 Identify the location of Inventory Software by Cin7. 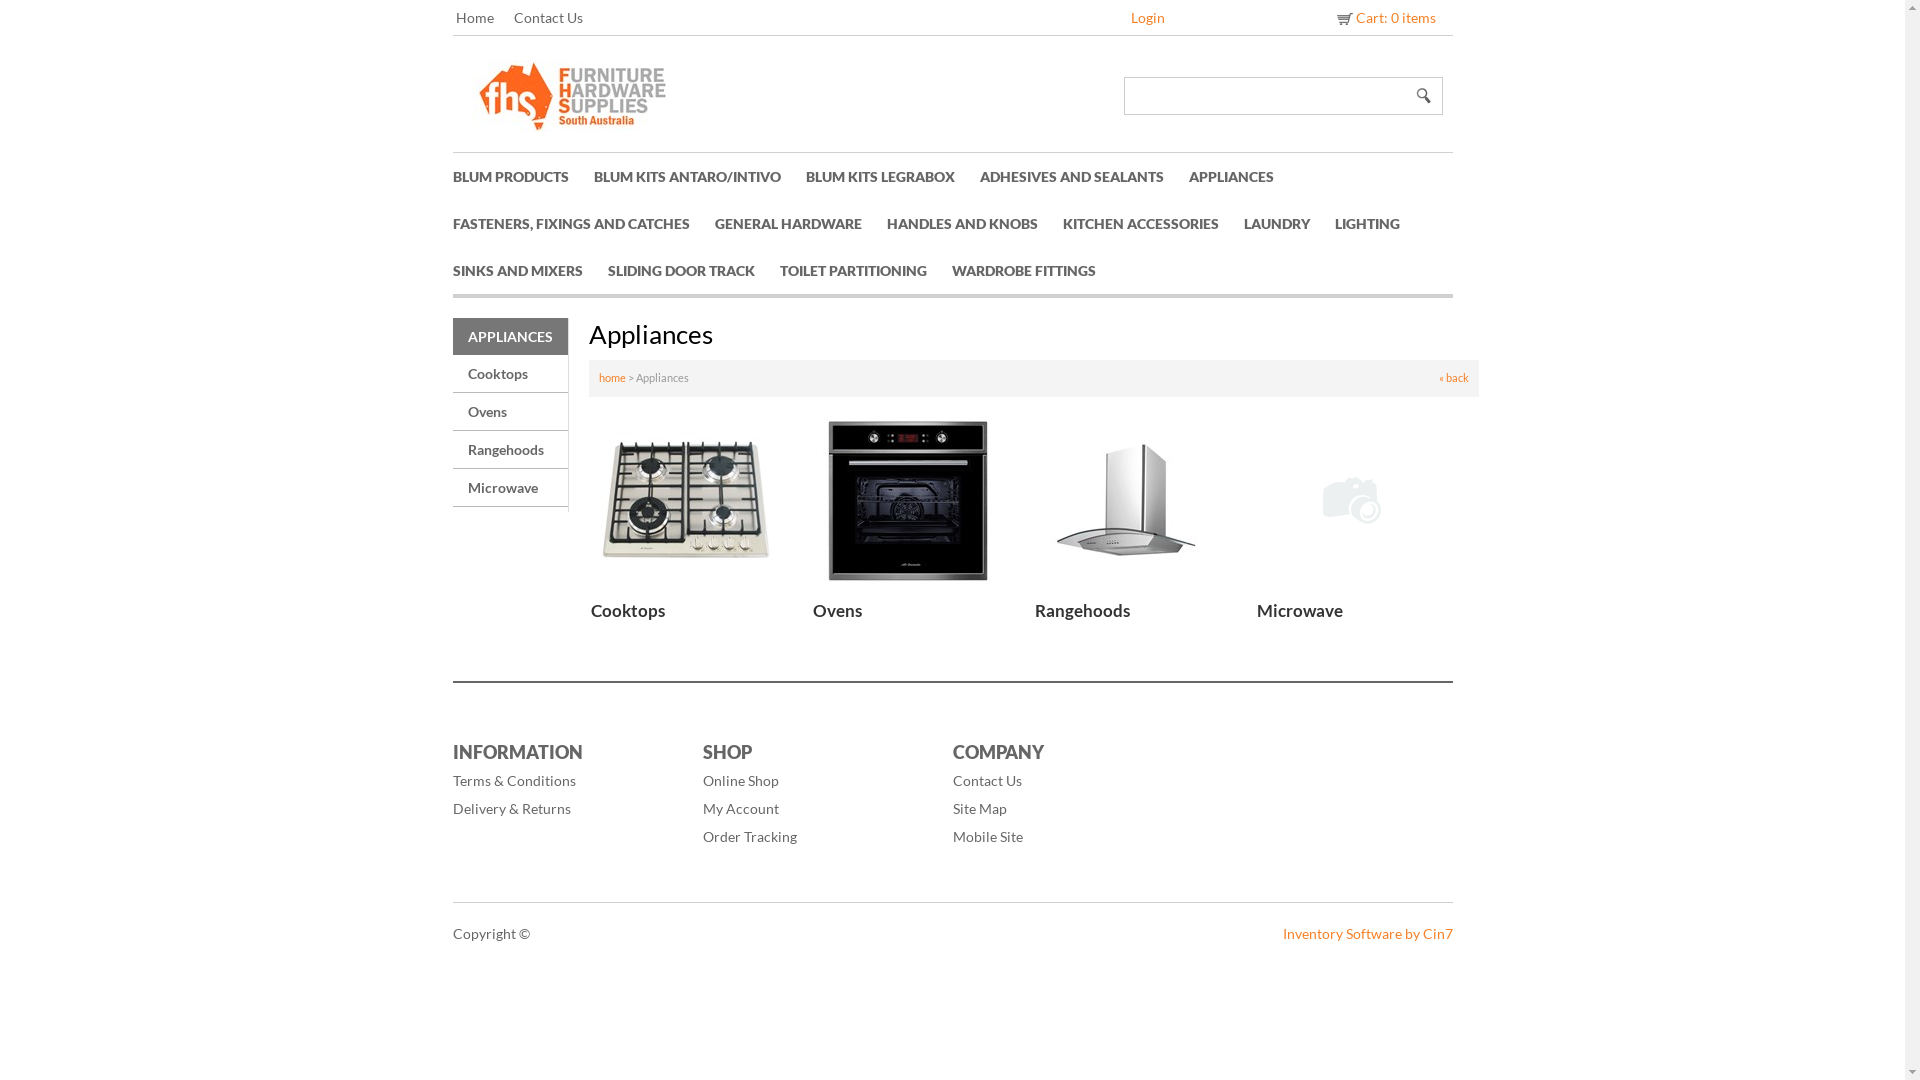
(1367, 934).